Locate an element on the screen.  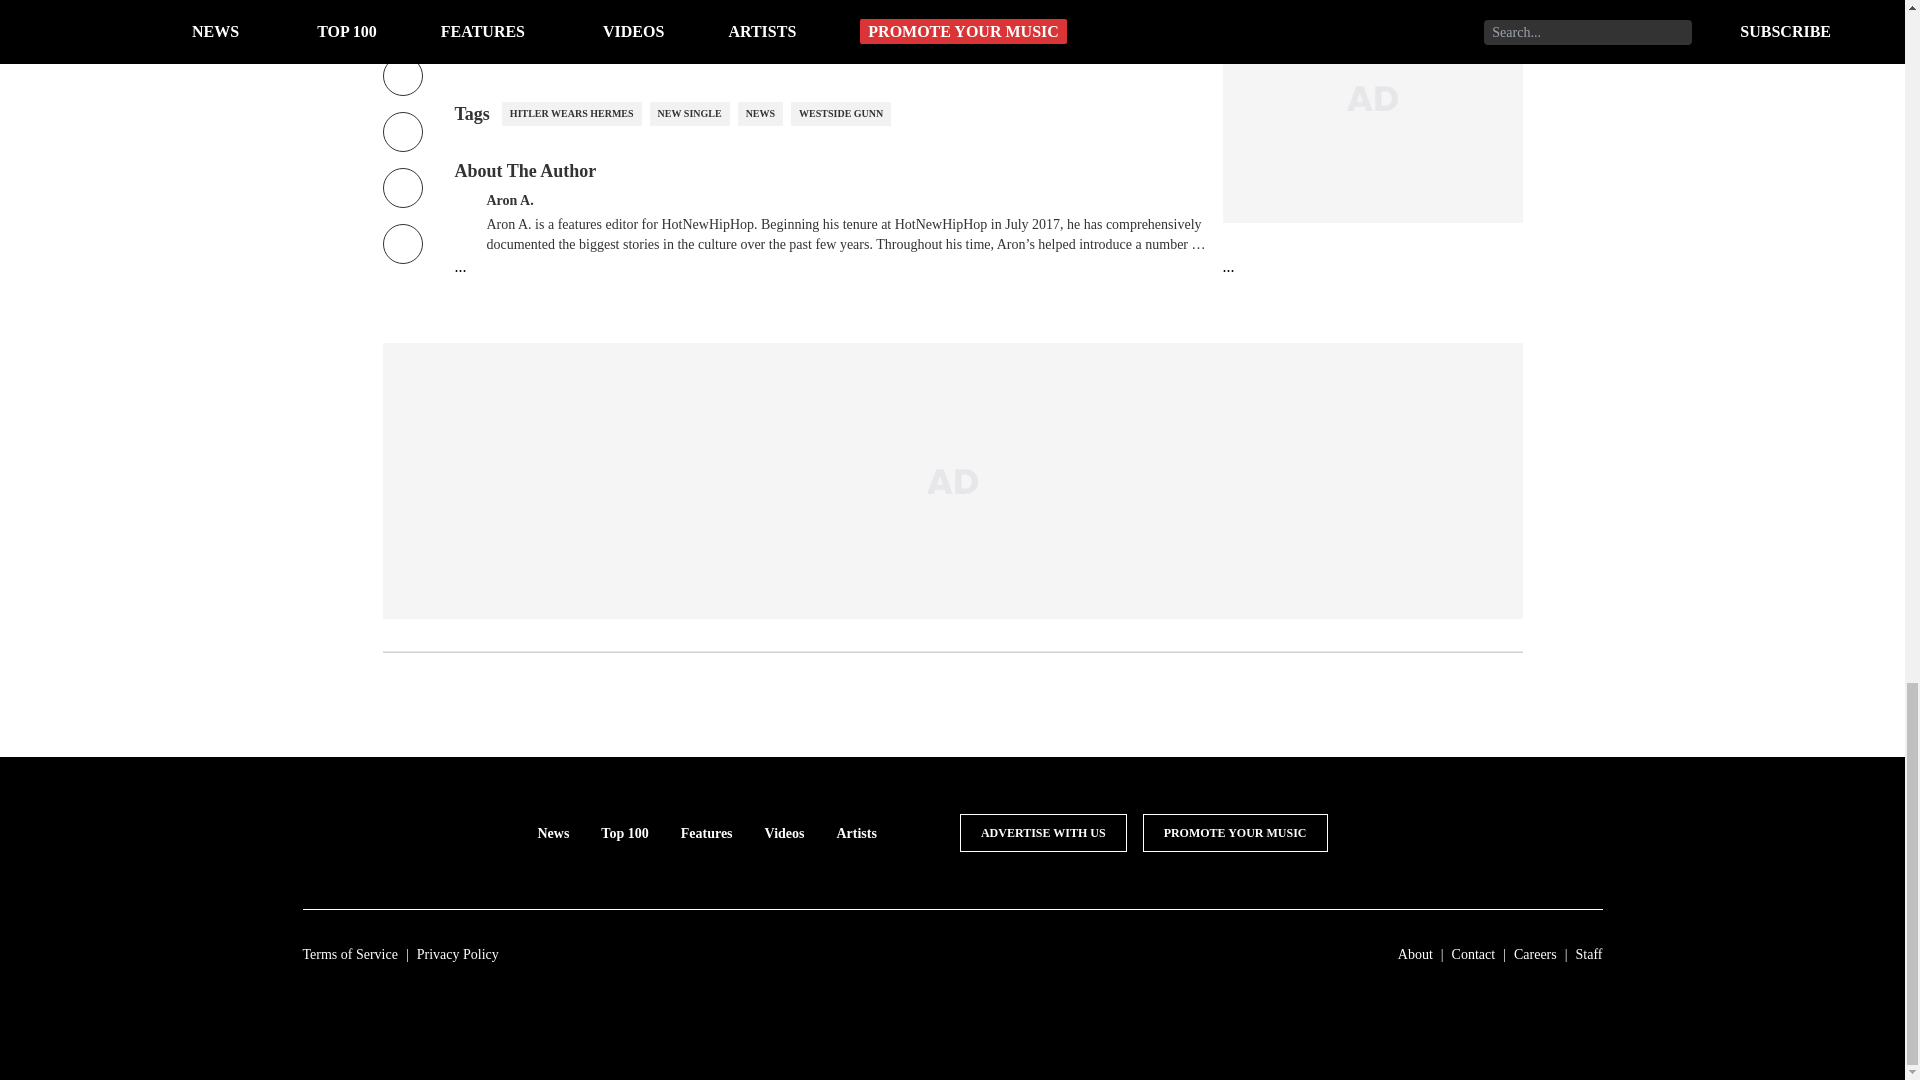
WESTSIDE GUNN is located at coordinates (840, 114).